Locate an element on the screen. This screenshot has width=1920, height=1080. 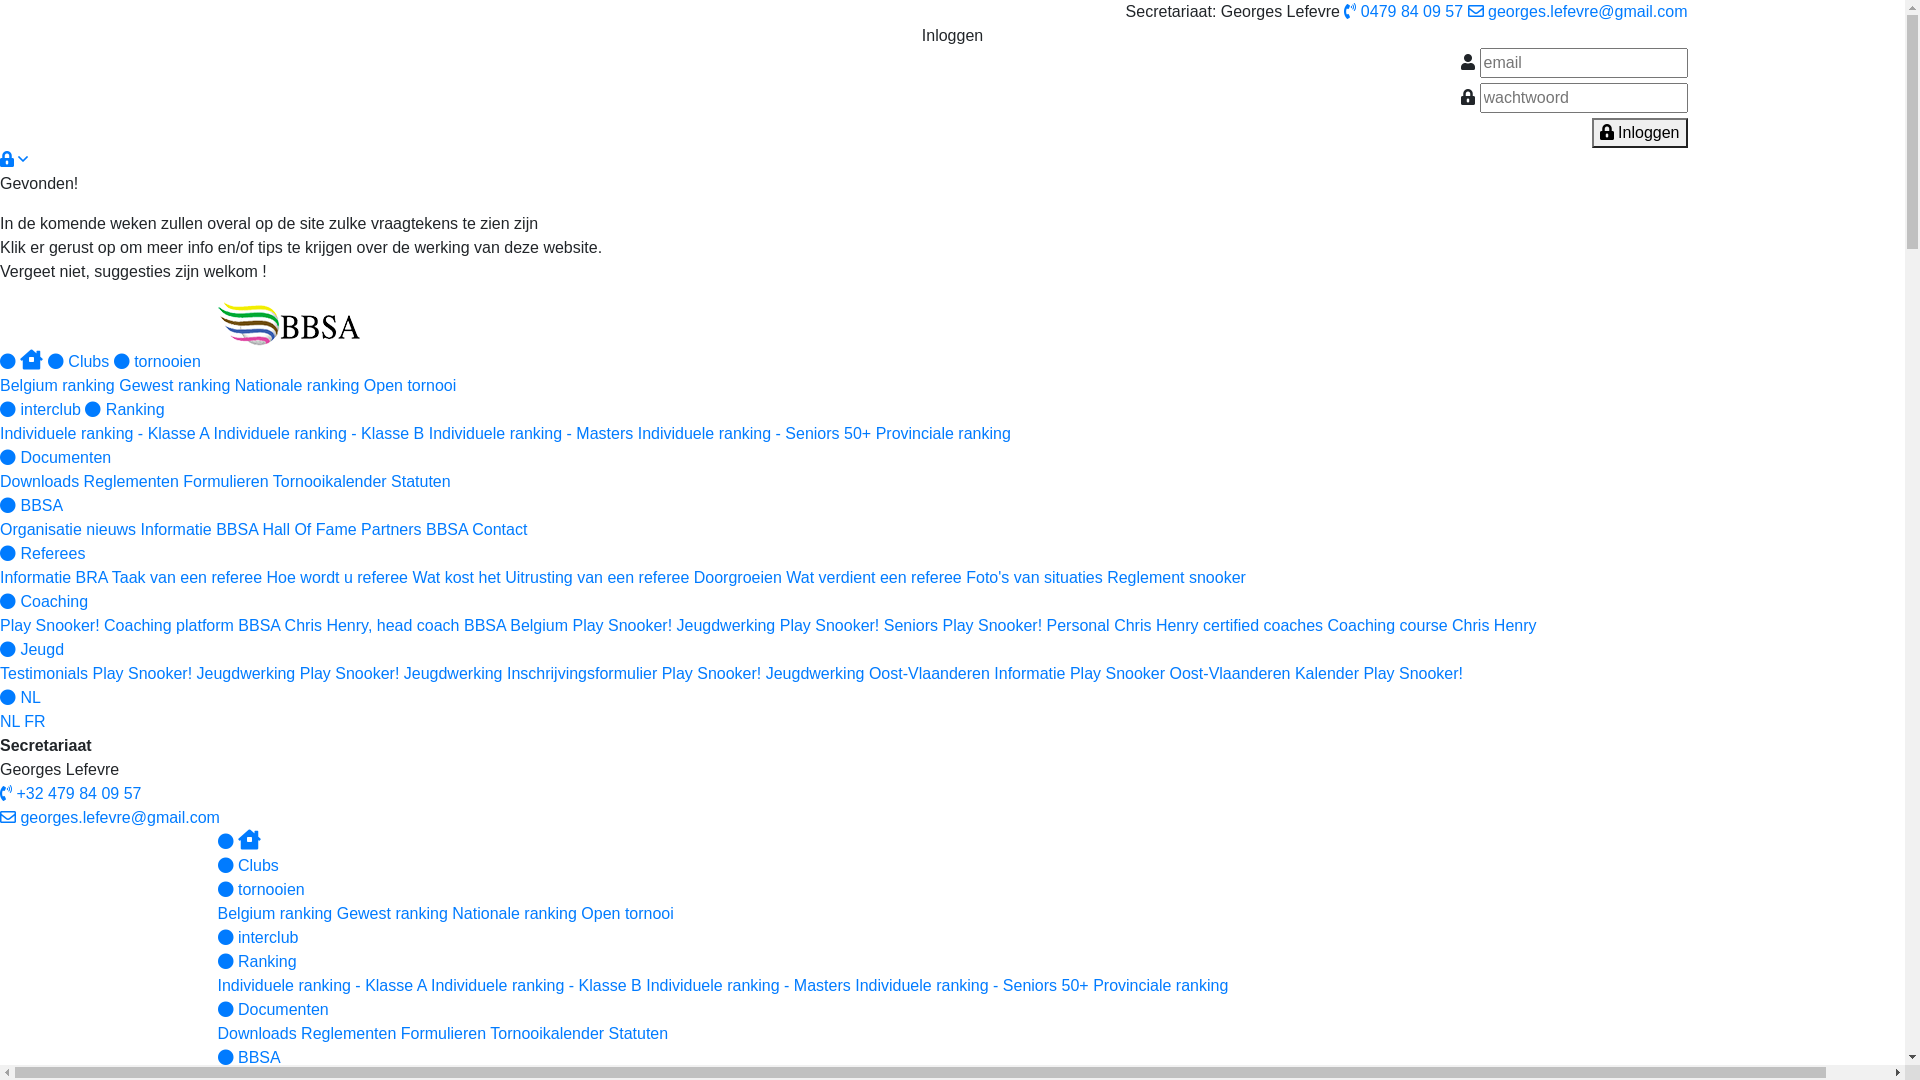
Provinciale ranking is located at coordinates (1160, 986).